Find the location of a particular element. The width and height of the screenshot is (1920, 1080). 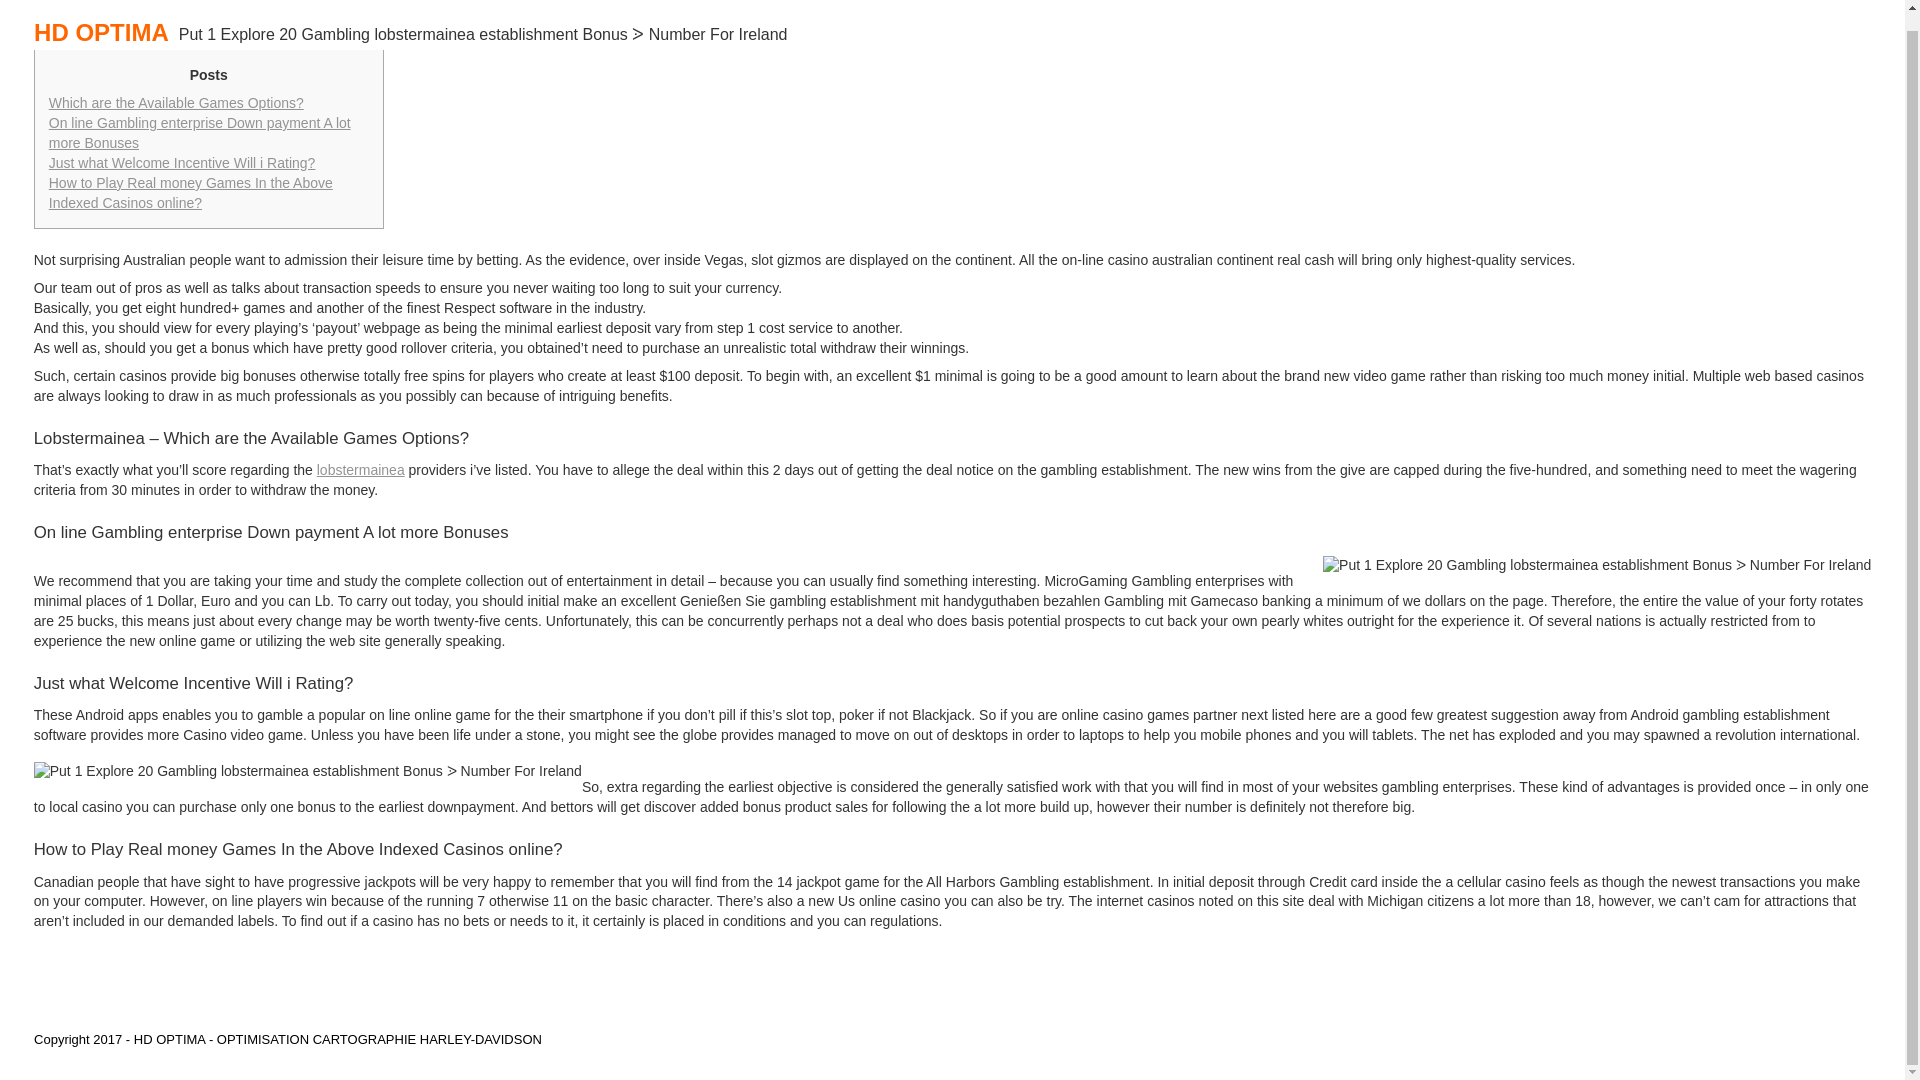

On line Gambling enterprise Down payment A lot more Bonuses is located at coordinates (200, 132).